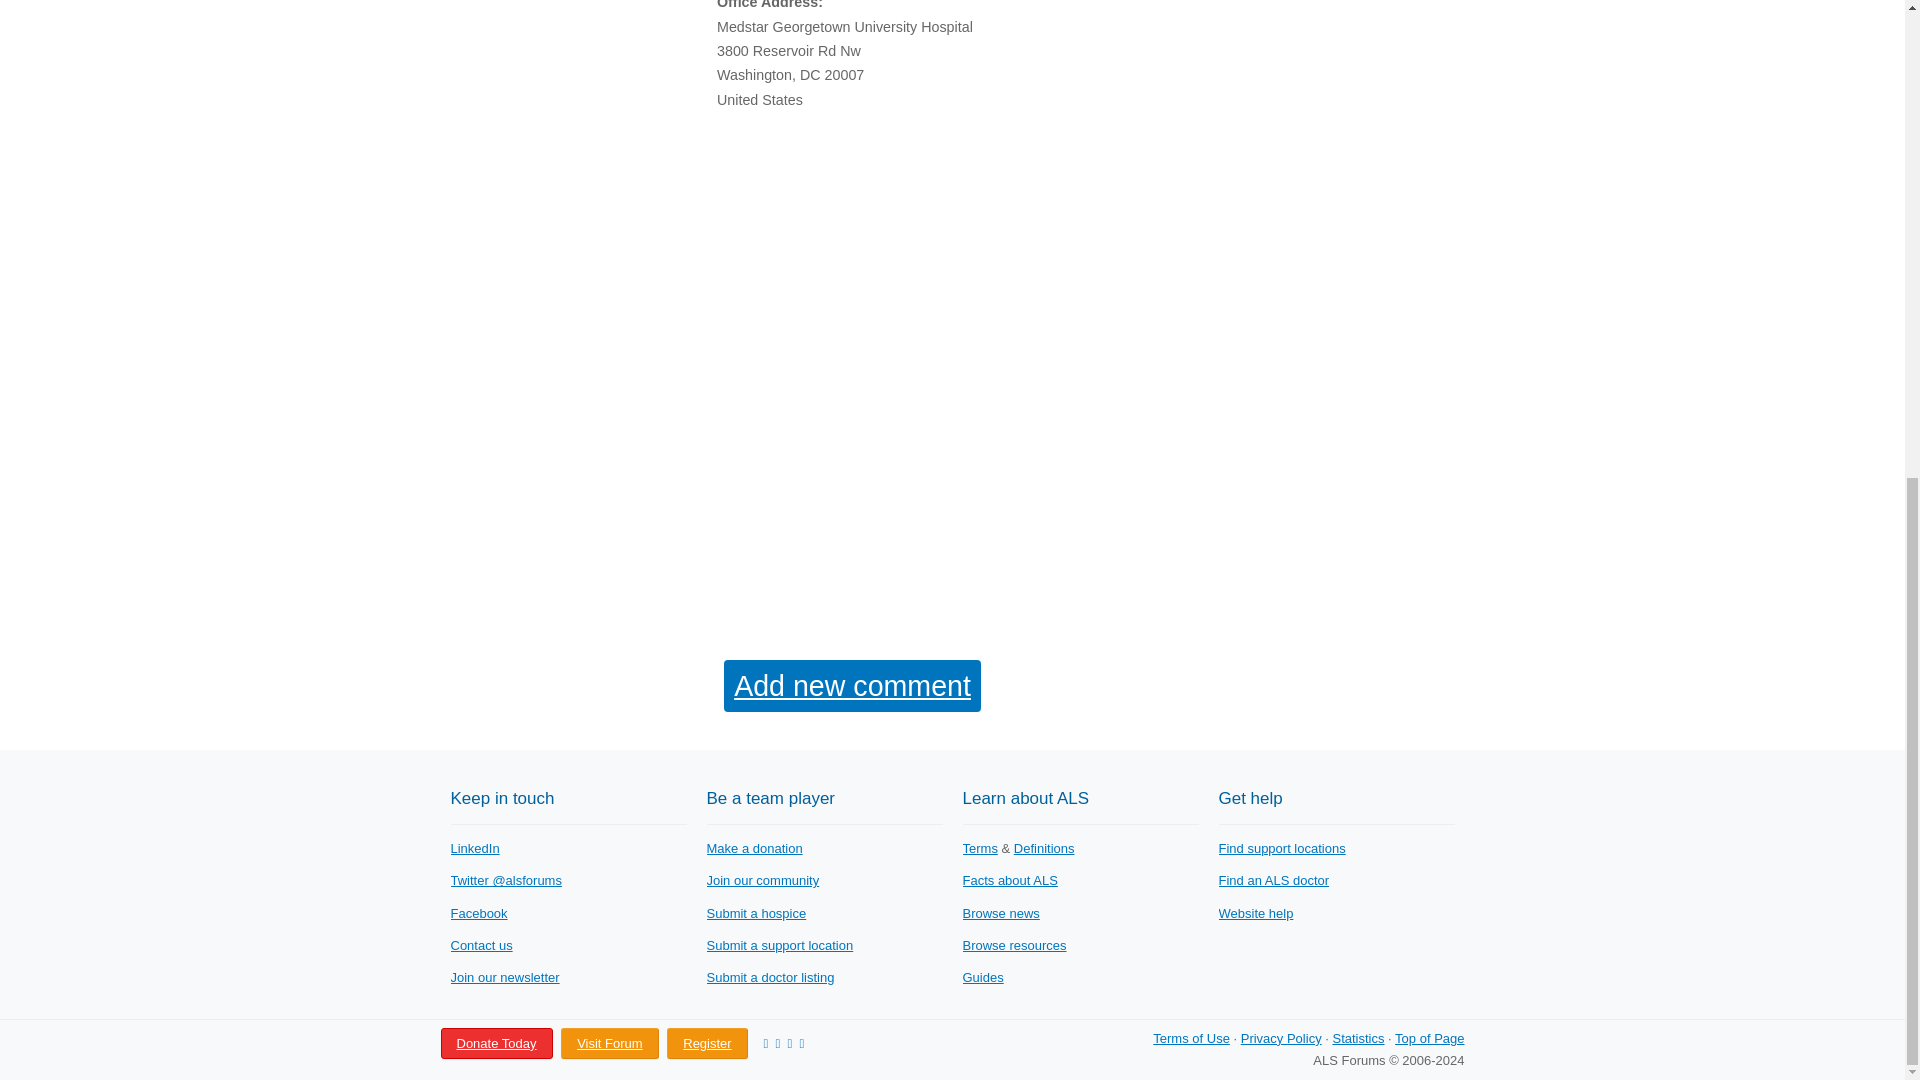  Describe the element at coordinates (756, 914) in the screenshot. I see `Add hospice` at that location.